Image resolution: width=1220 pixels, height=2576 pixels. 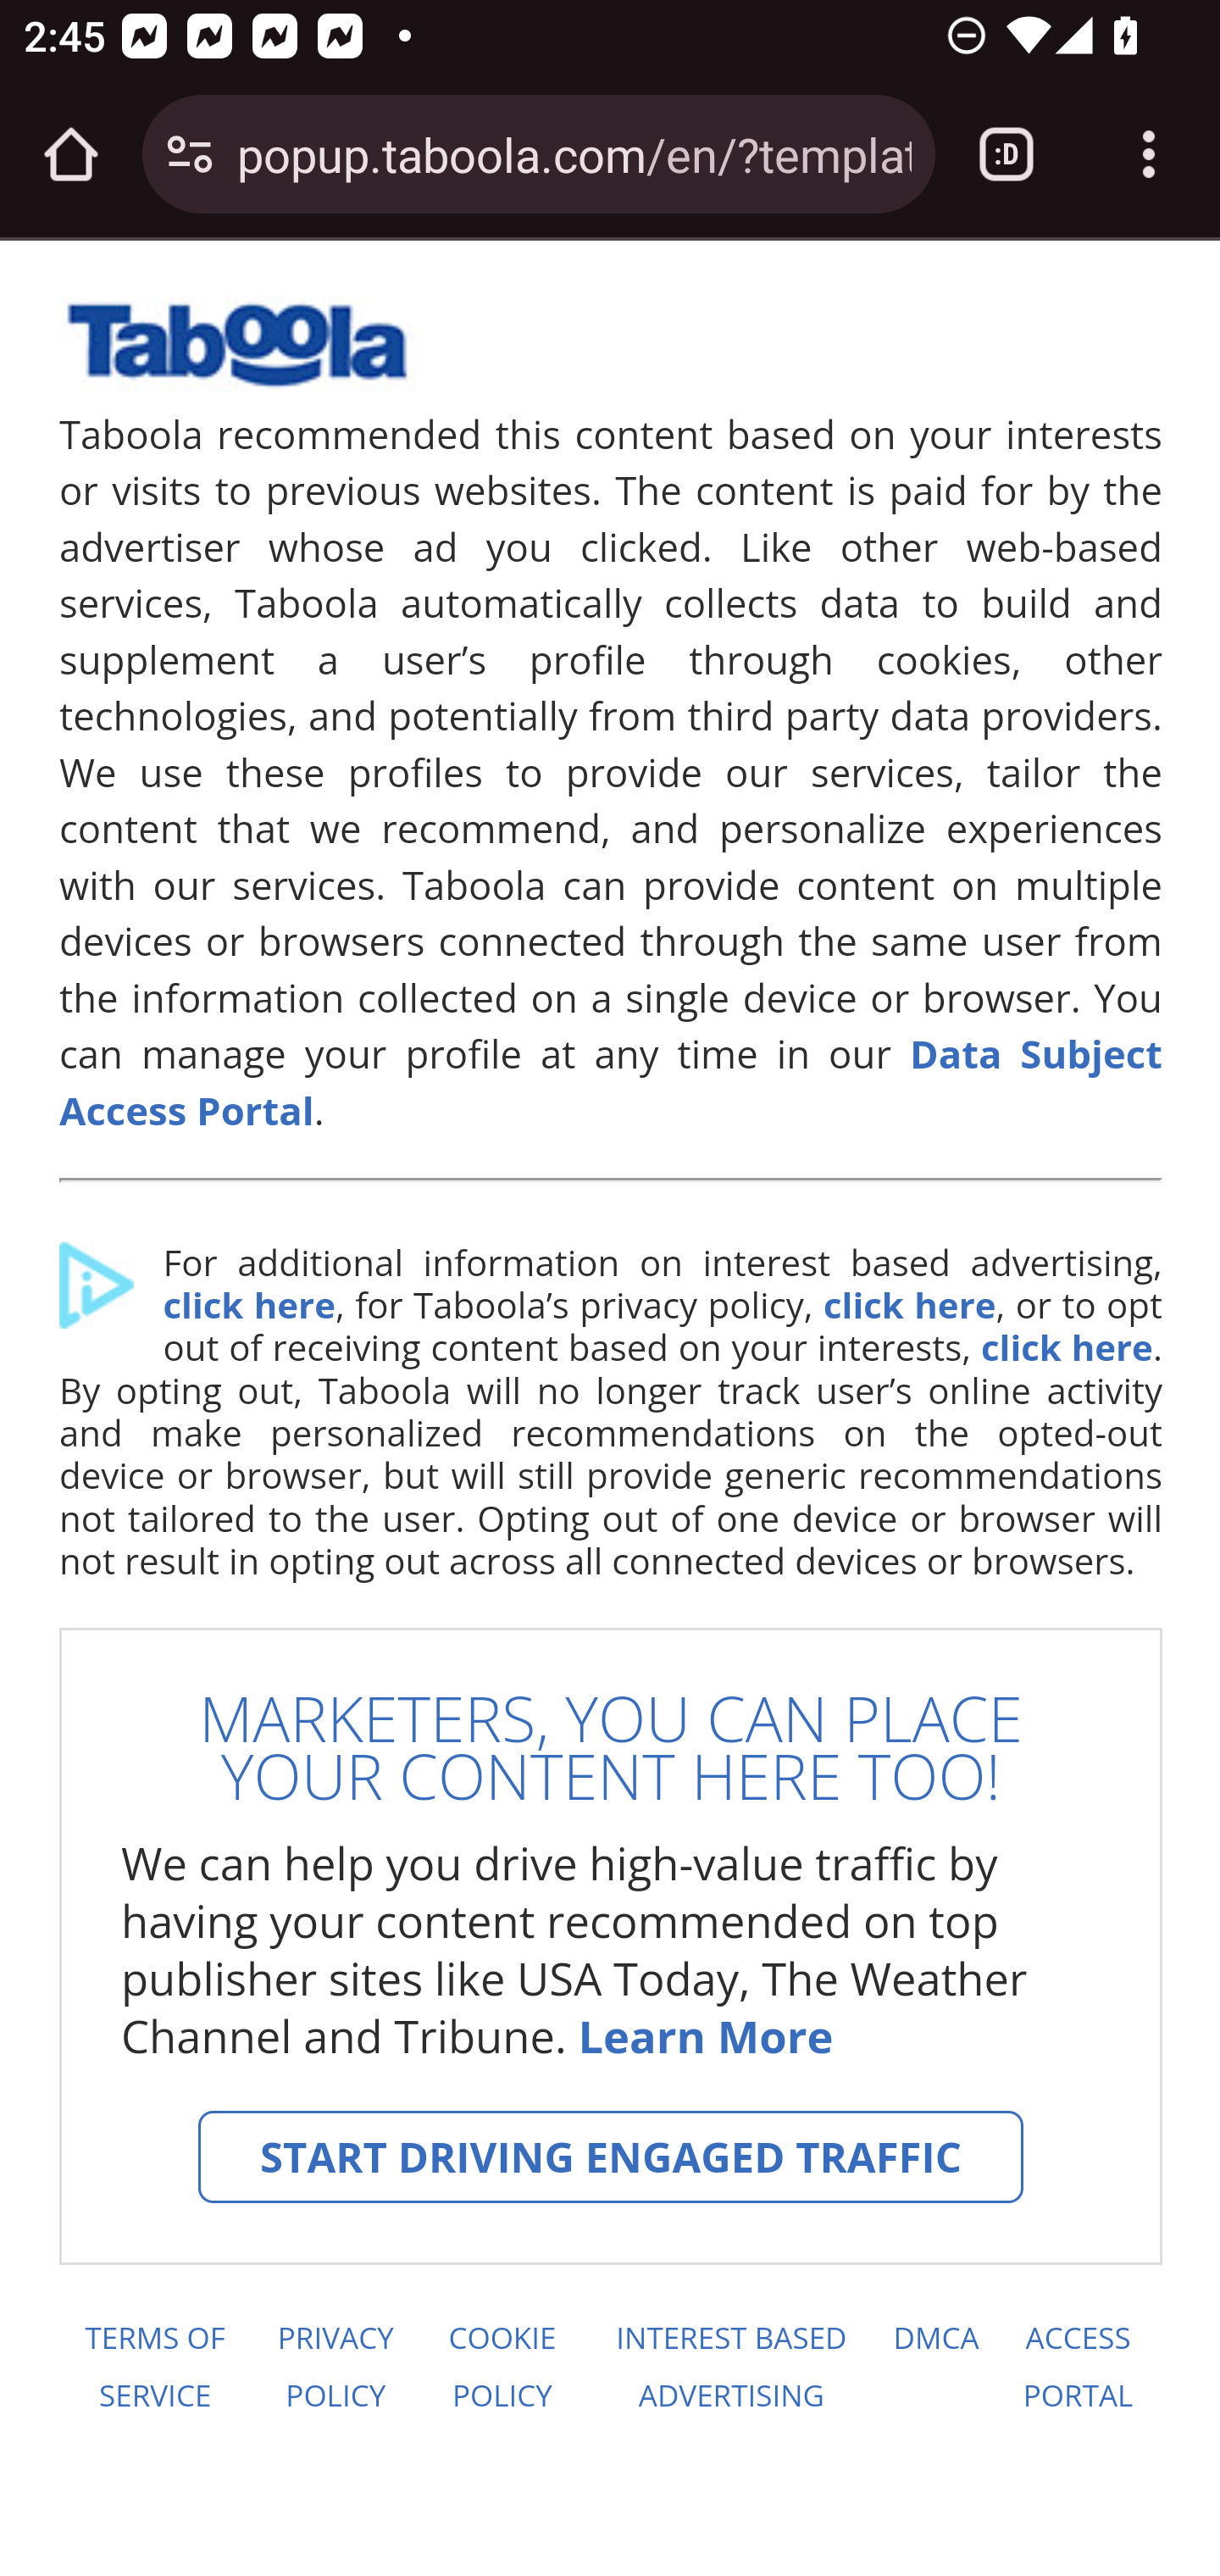 What do you see at coordinates (237, 358) in the screenshot?
I see `Taboola` at bounding box center [237, 358].